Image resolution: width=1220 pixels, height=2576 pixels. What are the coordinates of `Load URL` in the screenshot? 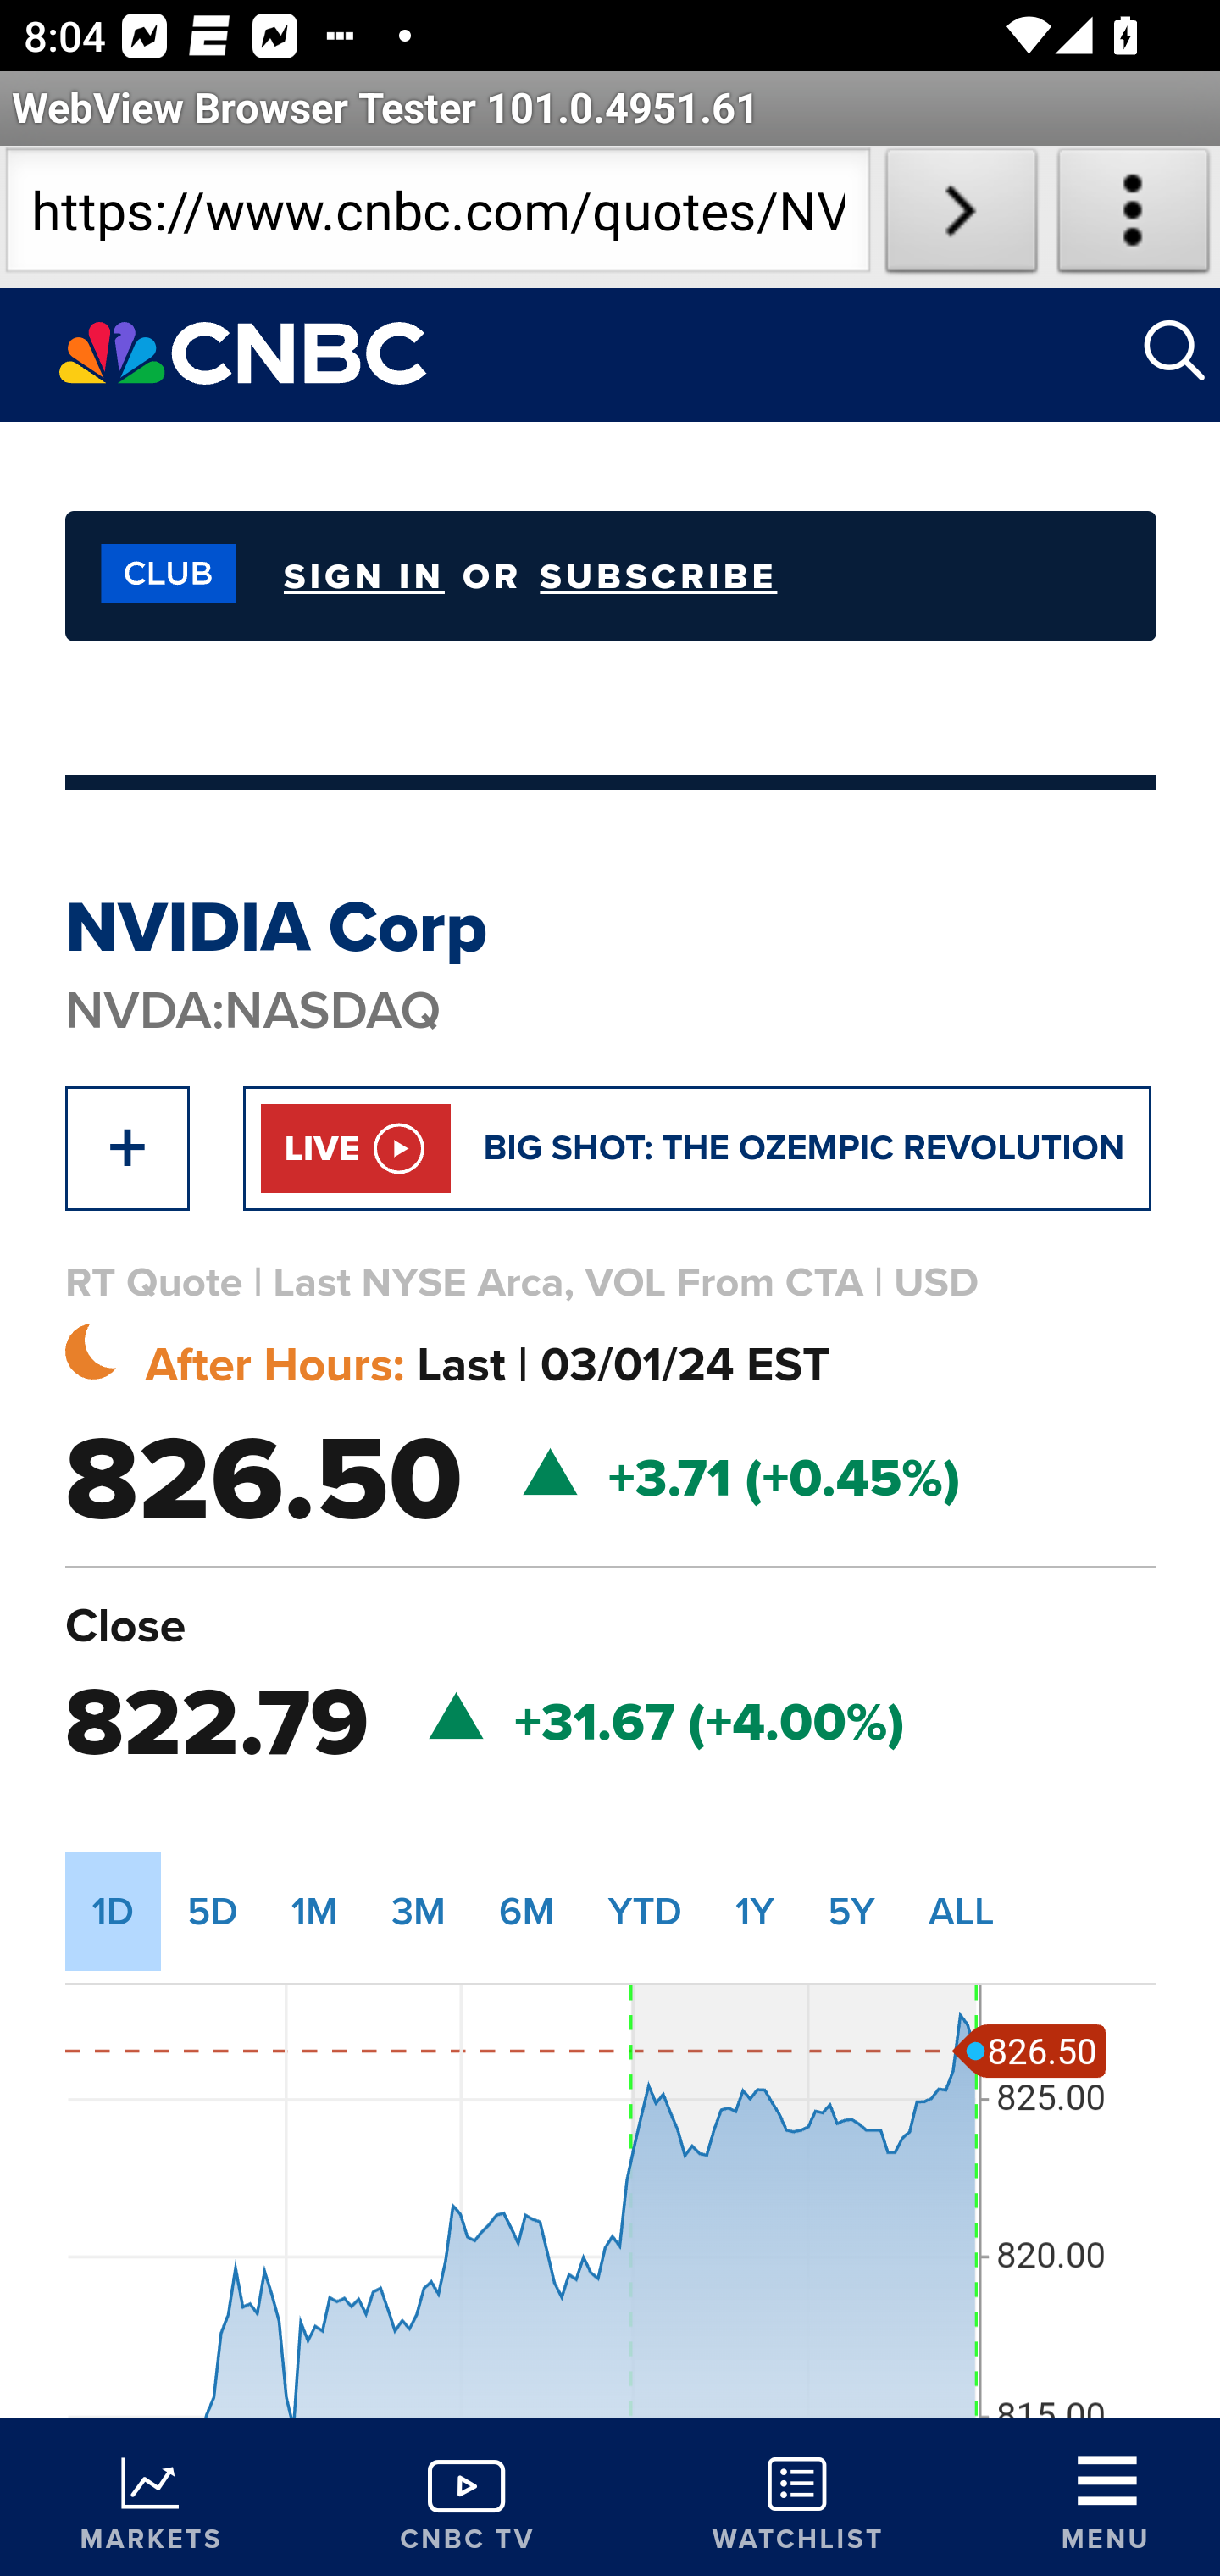 It's located at (961, 217).